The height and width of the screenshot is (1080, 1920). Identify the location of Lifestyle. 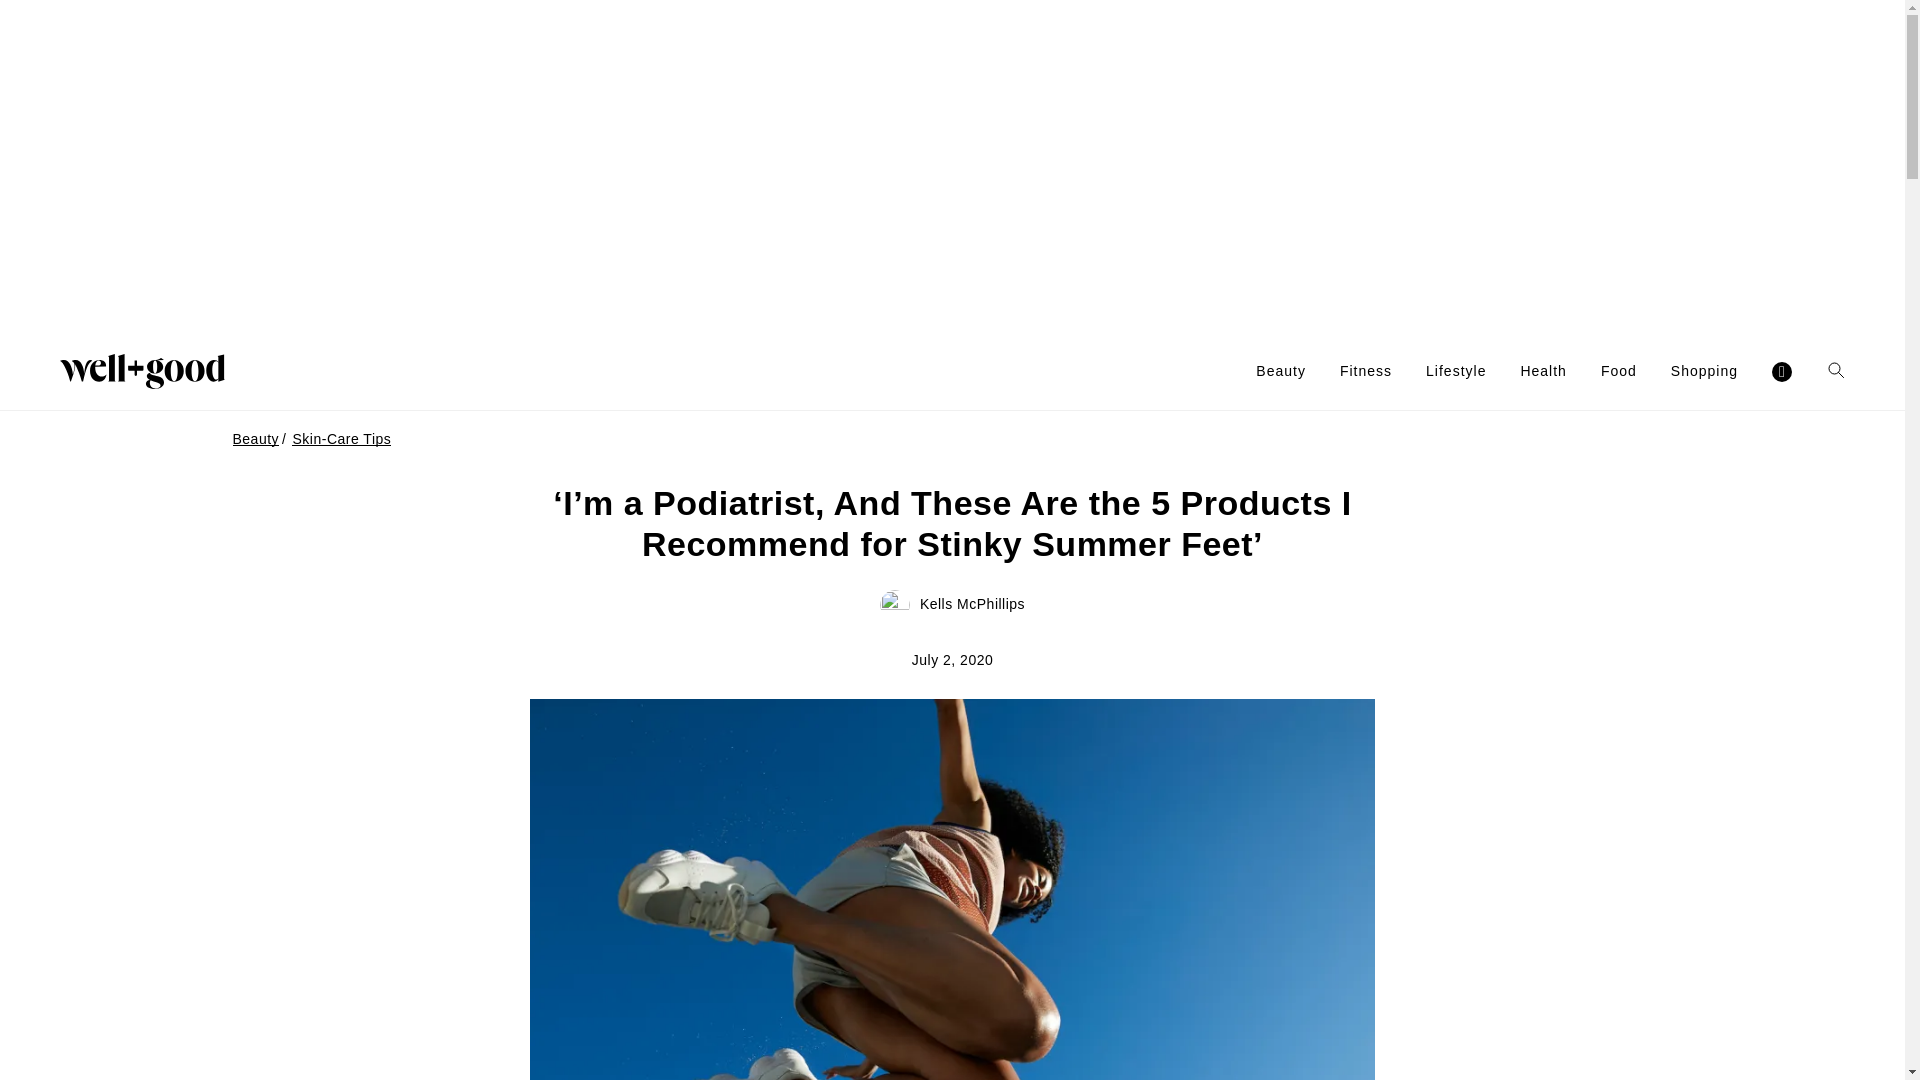
(1456, 371).